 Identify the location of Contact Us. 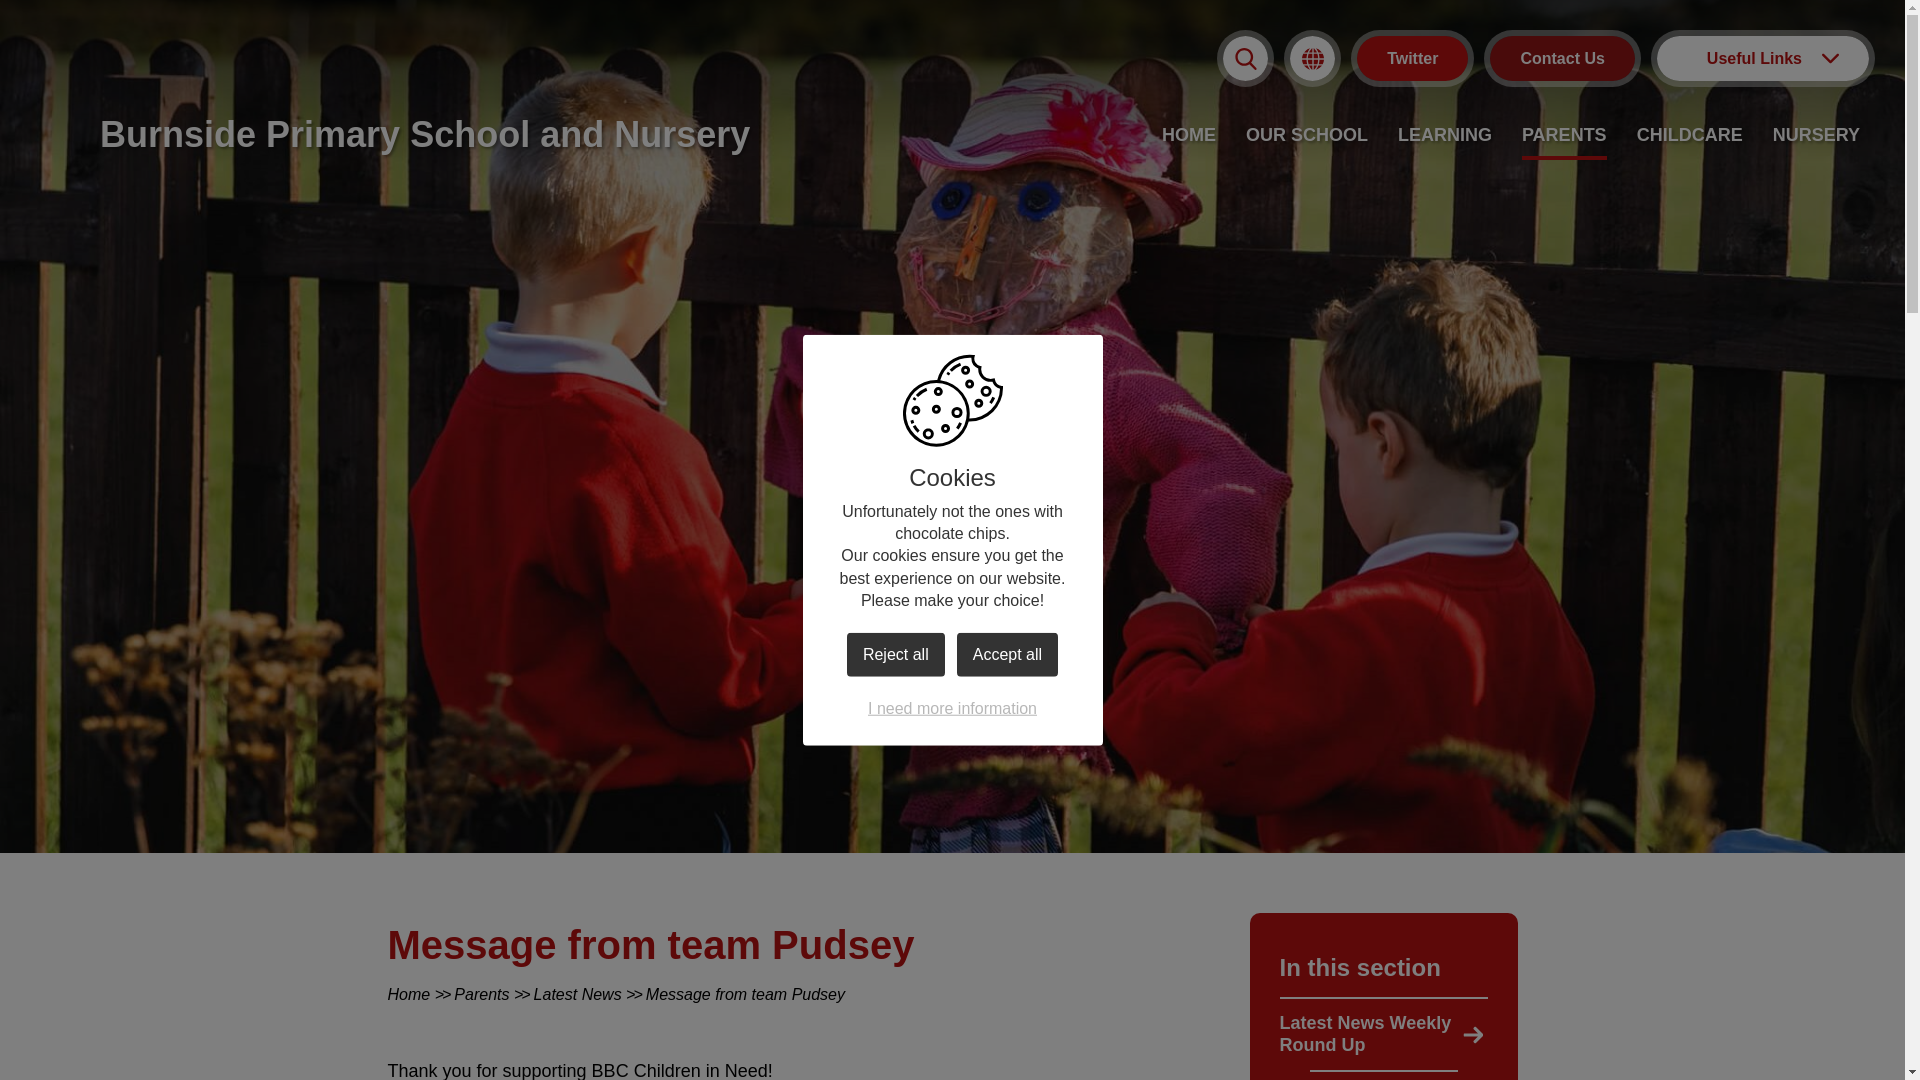
(1562, 58).